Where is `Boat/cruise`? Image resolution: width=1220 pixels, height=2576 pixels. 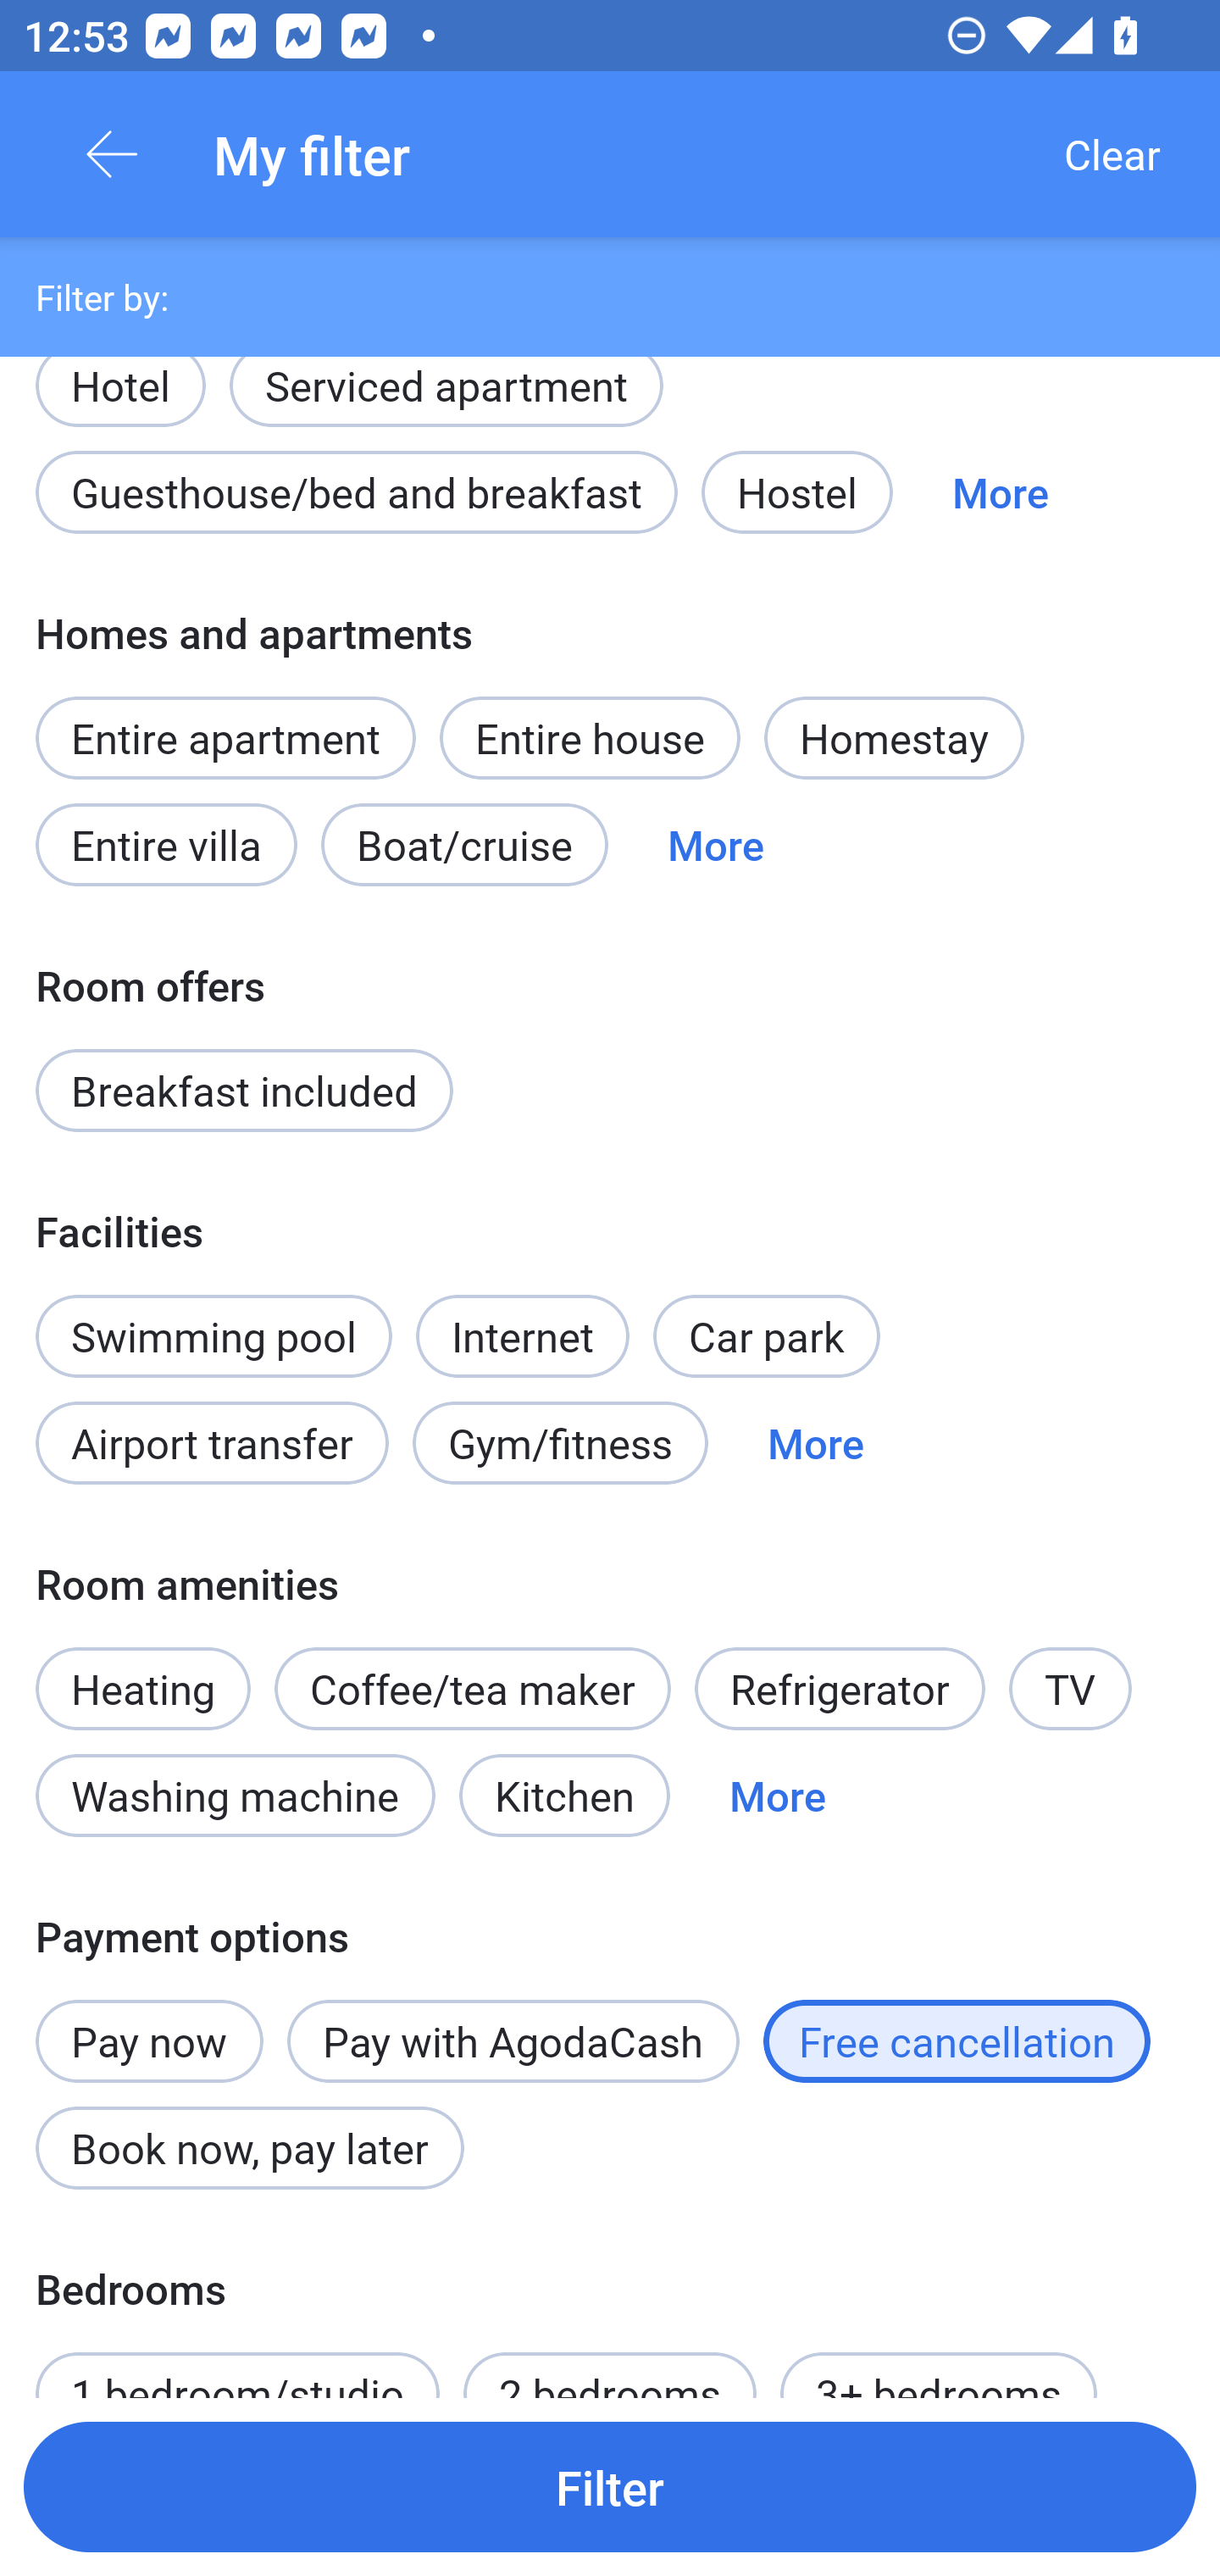
Boat/cruise is located at coordinates (464, 845).